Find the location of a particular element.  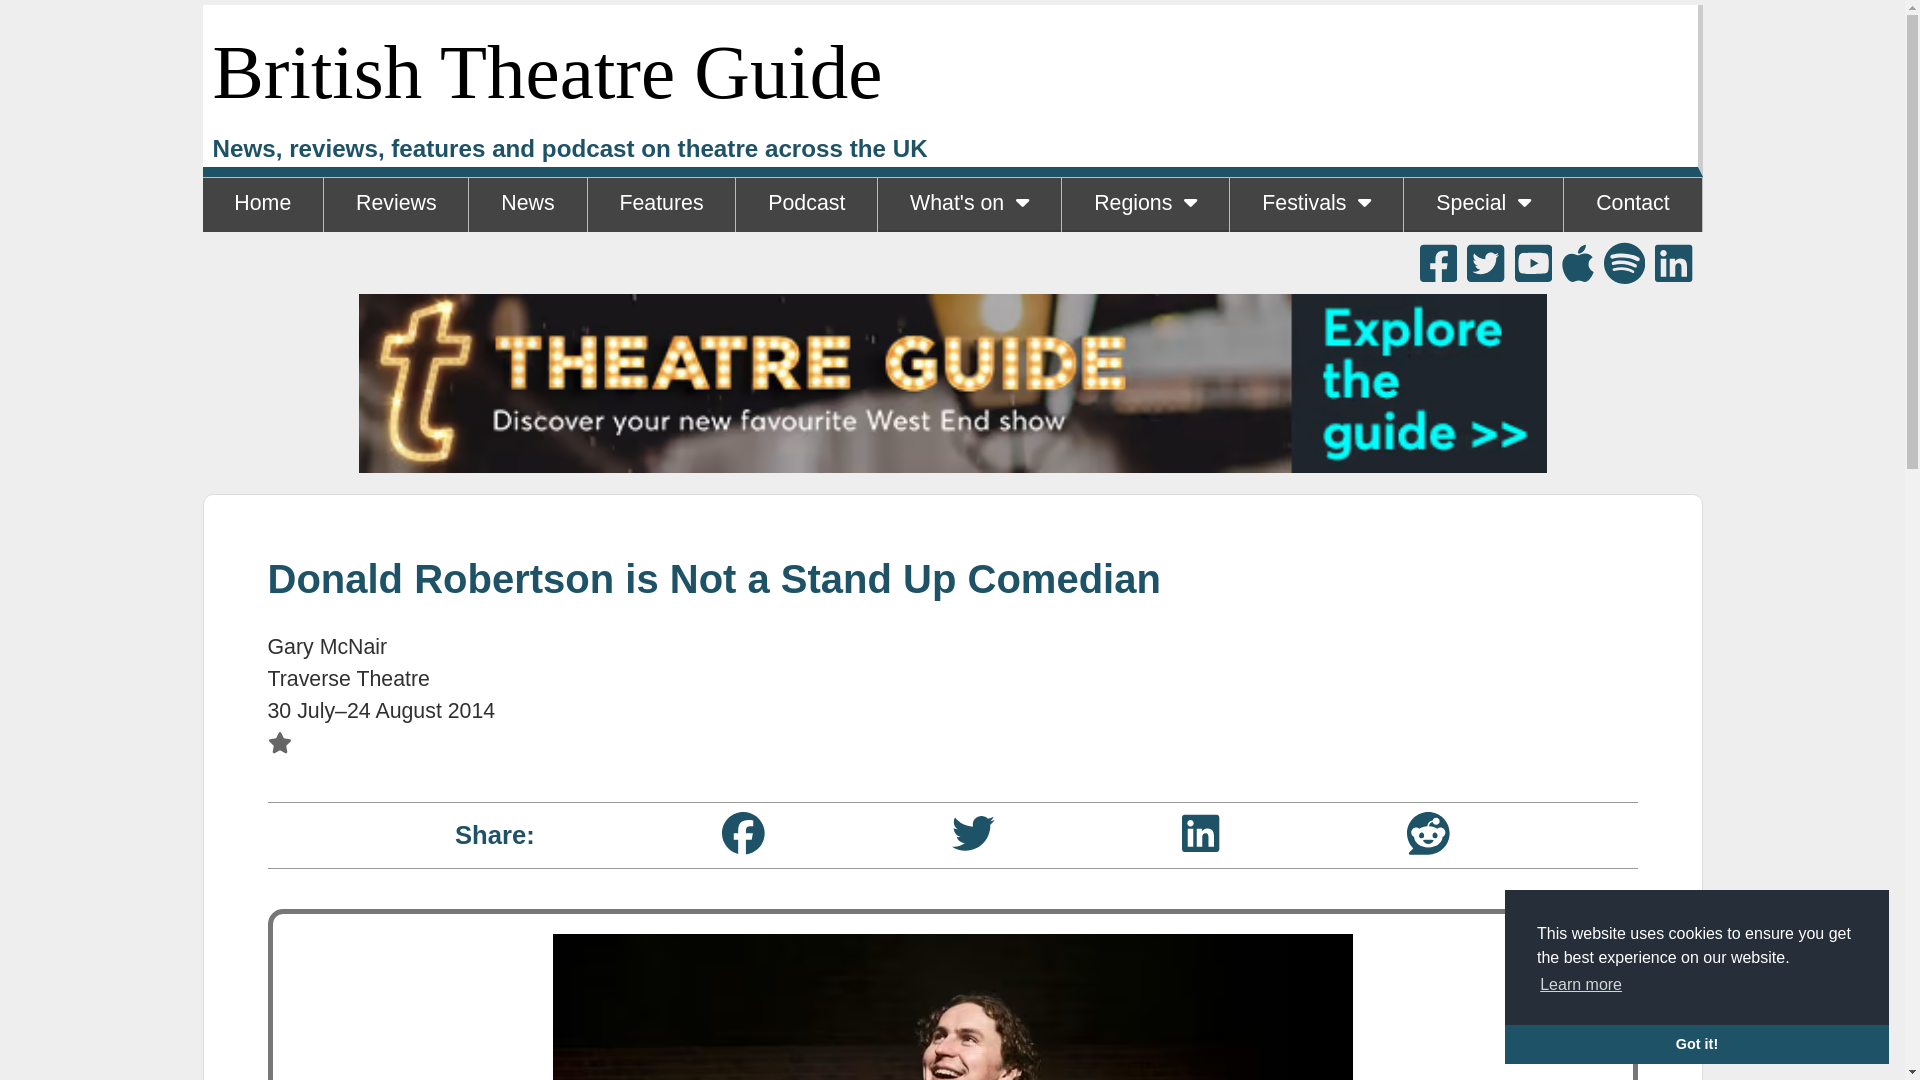

Regions   is located at coordinates (1144, 204).